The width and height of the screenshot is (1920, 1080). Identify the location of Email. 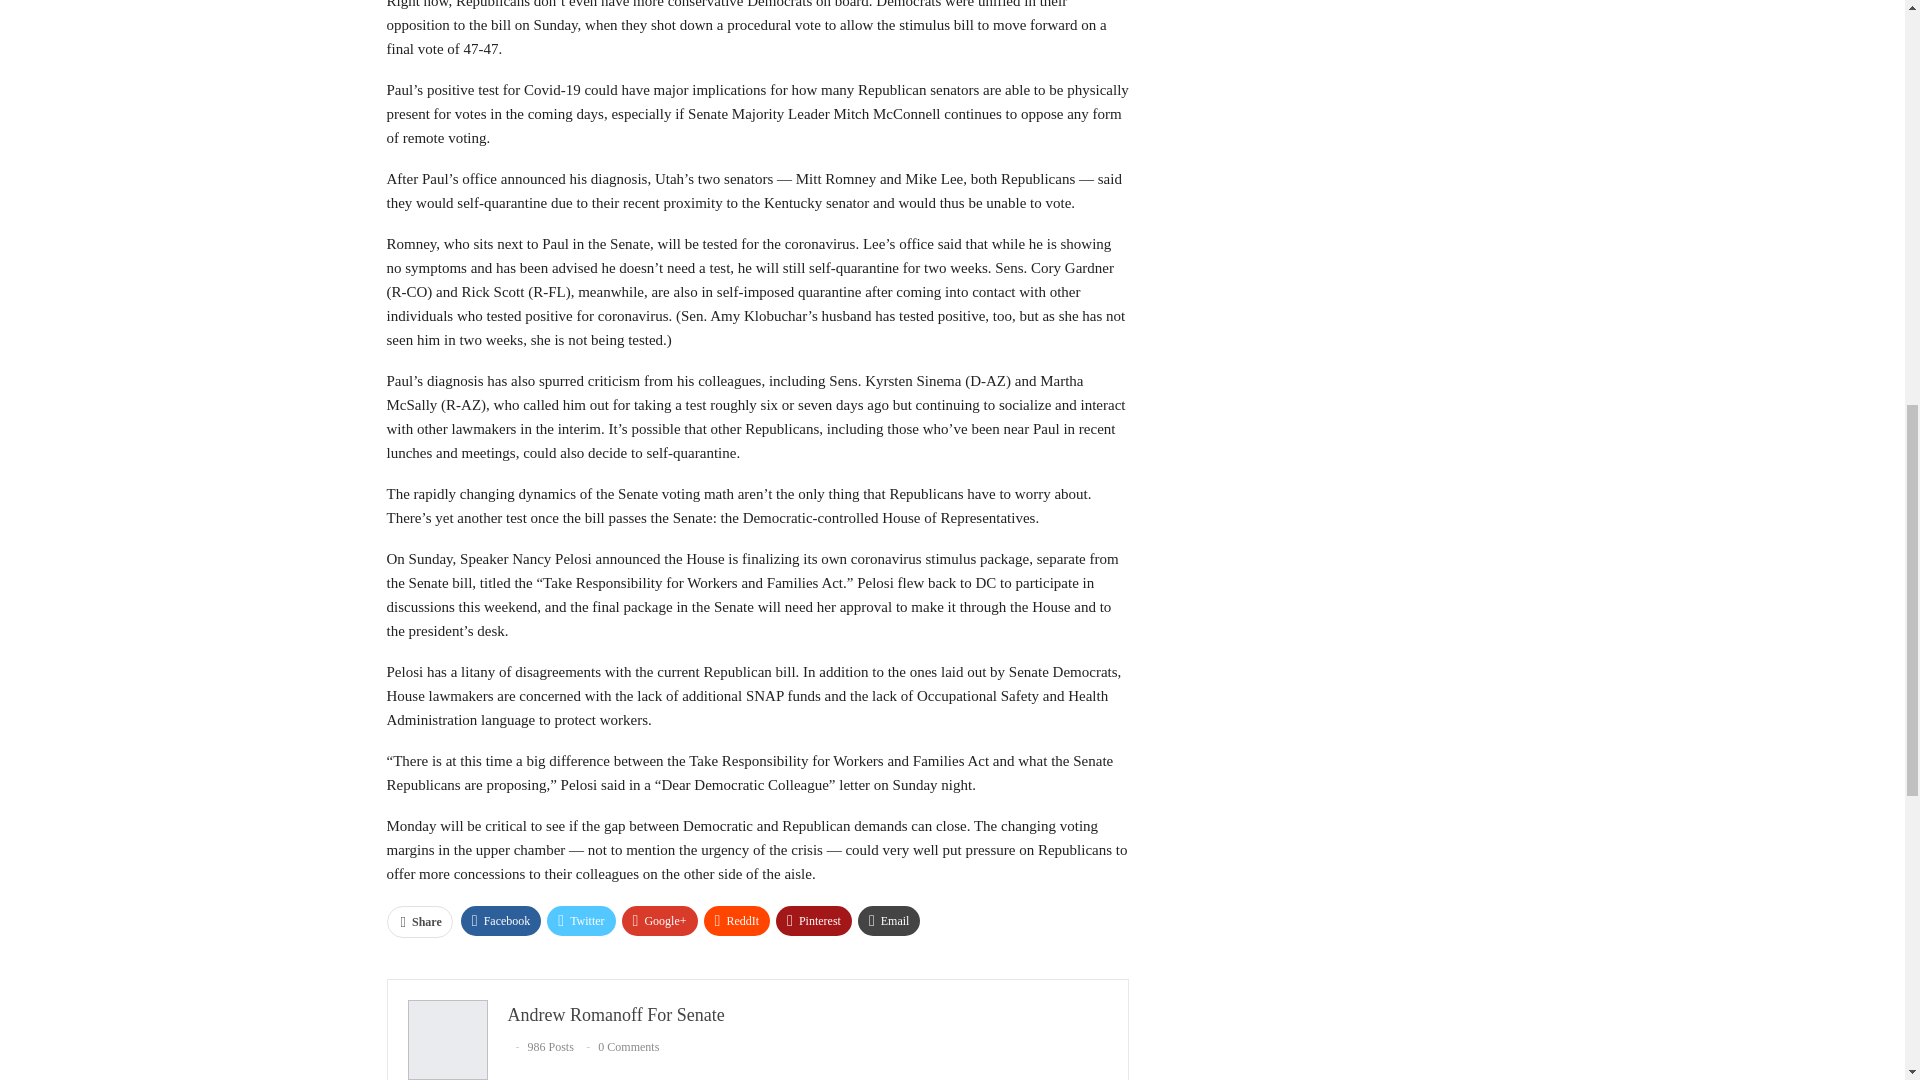
(890, 921).